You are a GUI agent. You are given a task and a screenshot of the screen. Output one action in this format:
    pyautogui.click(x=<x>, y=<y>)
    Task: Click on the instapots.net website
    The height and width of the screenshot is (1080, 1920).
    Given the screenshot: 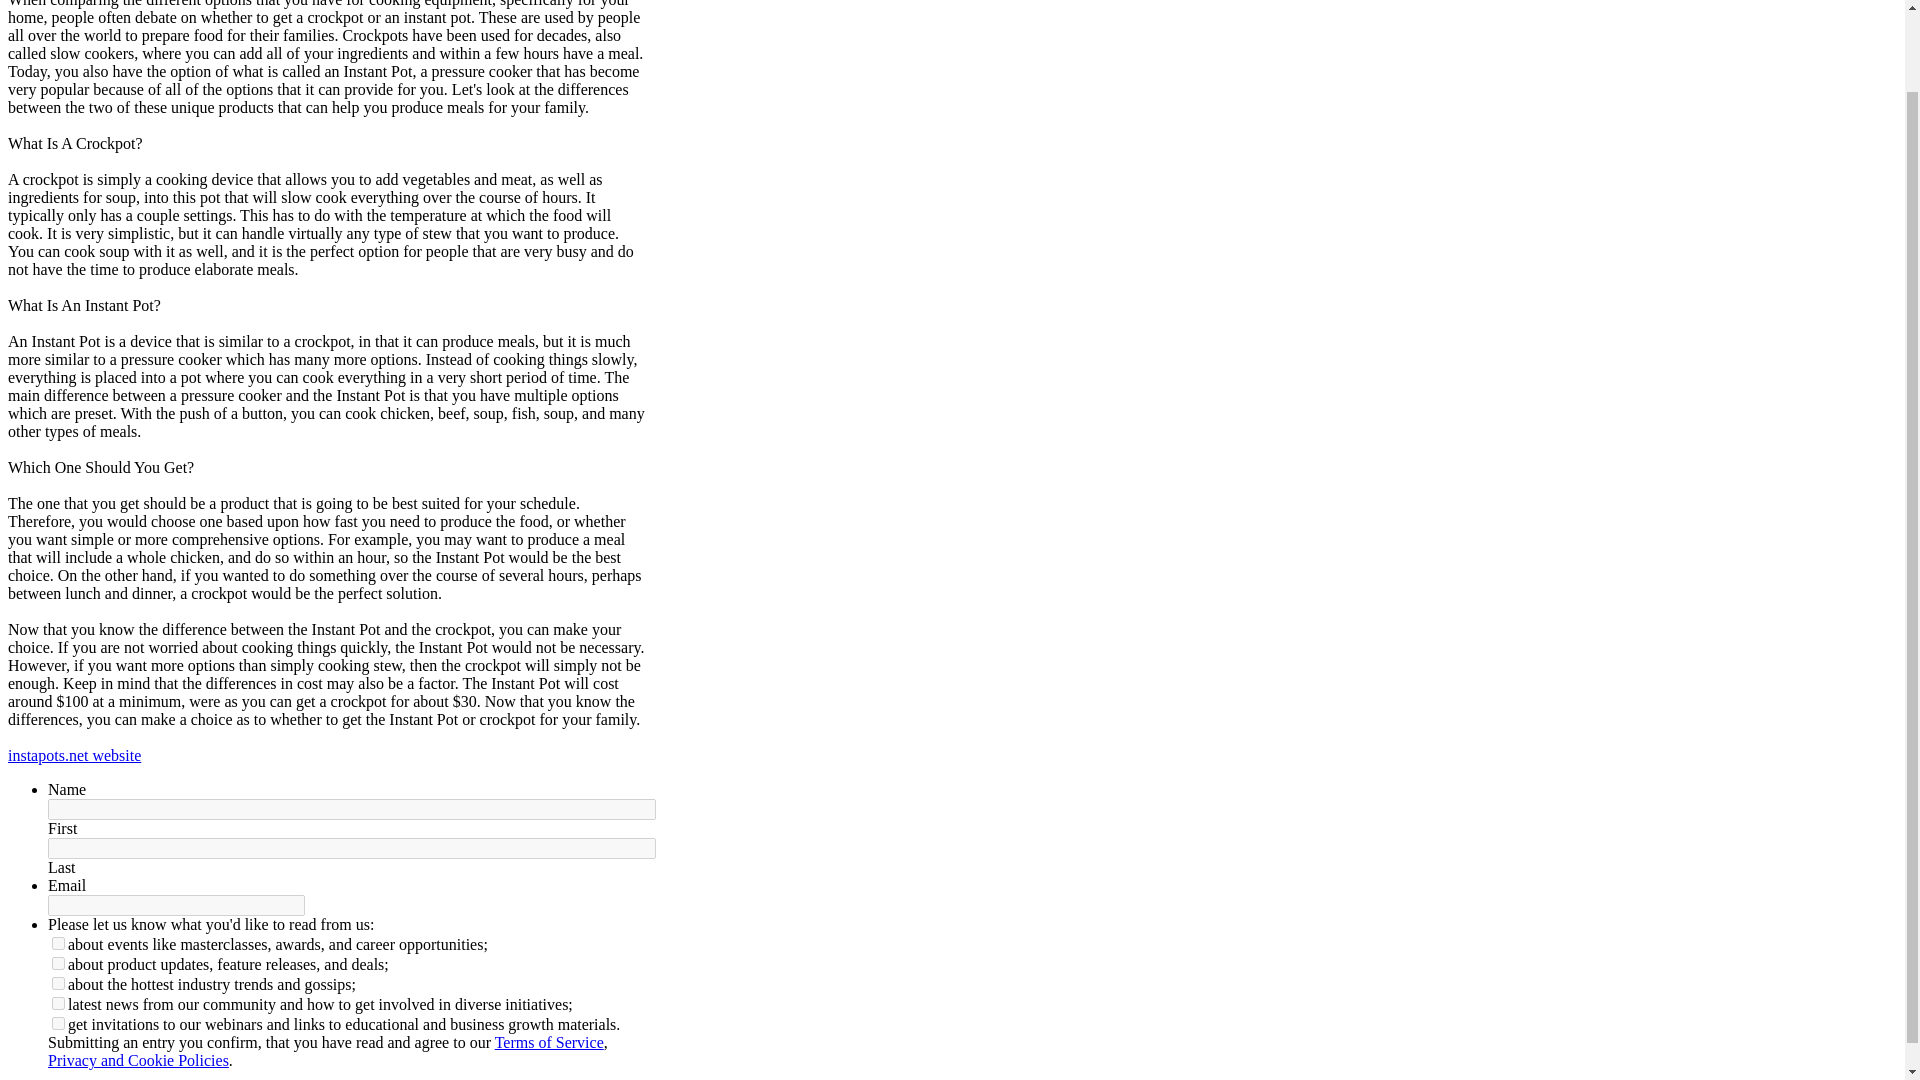 What is the action you would take?
    pyautogui.click(x=74, y=755)
    